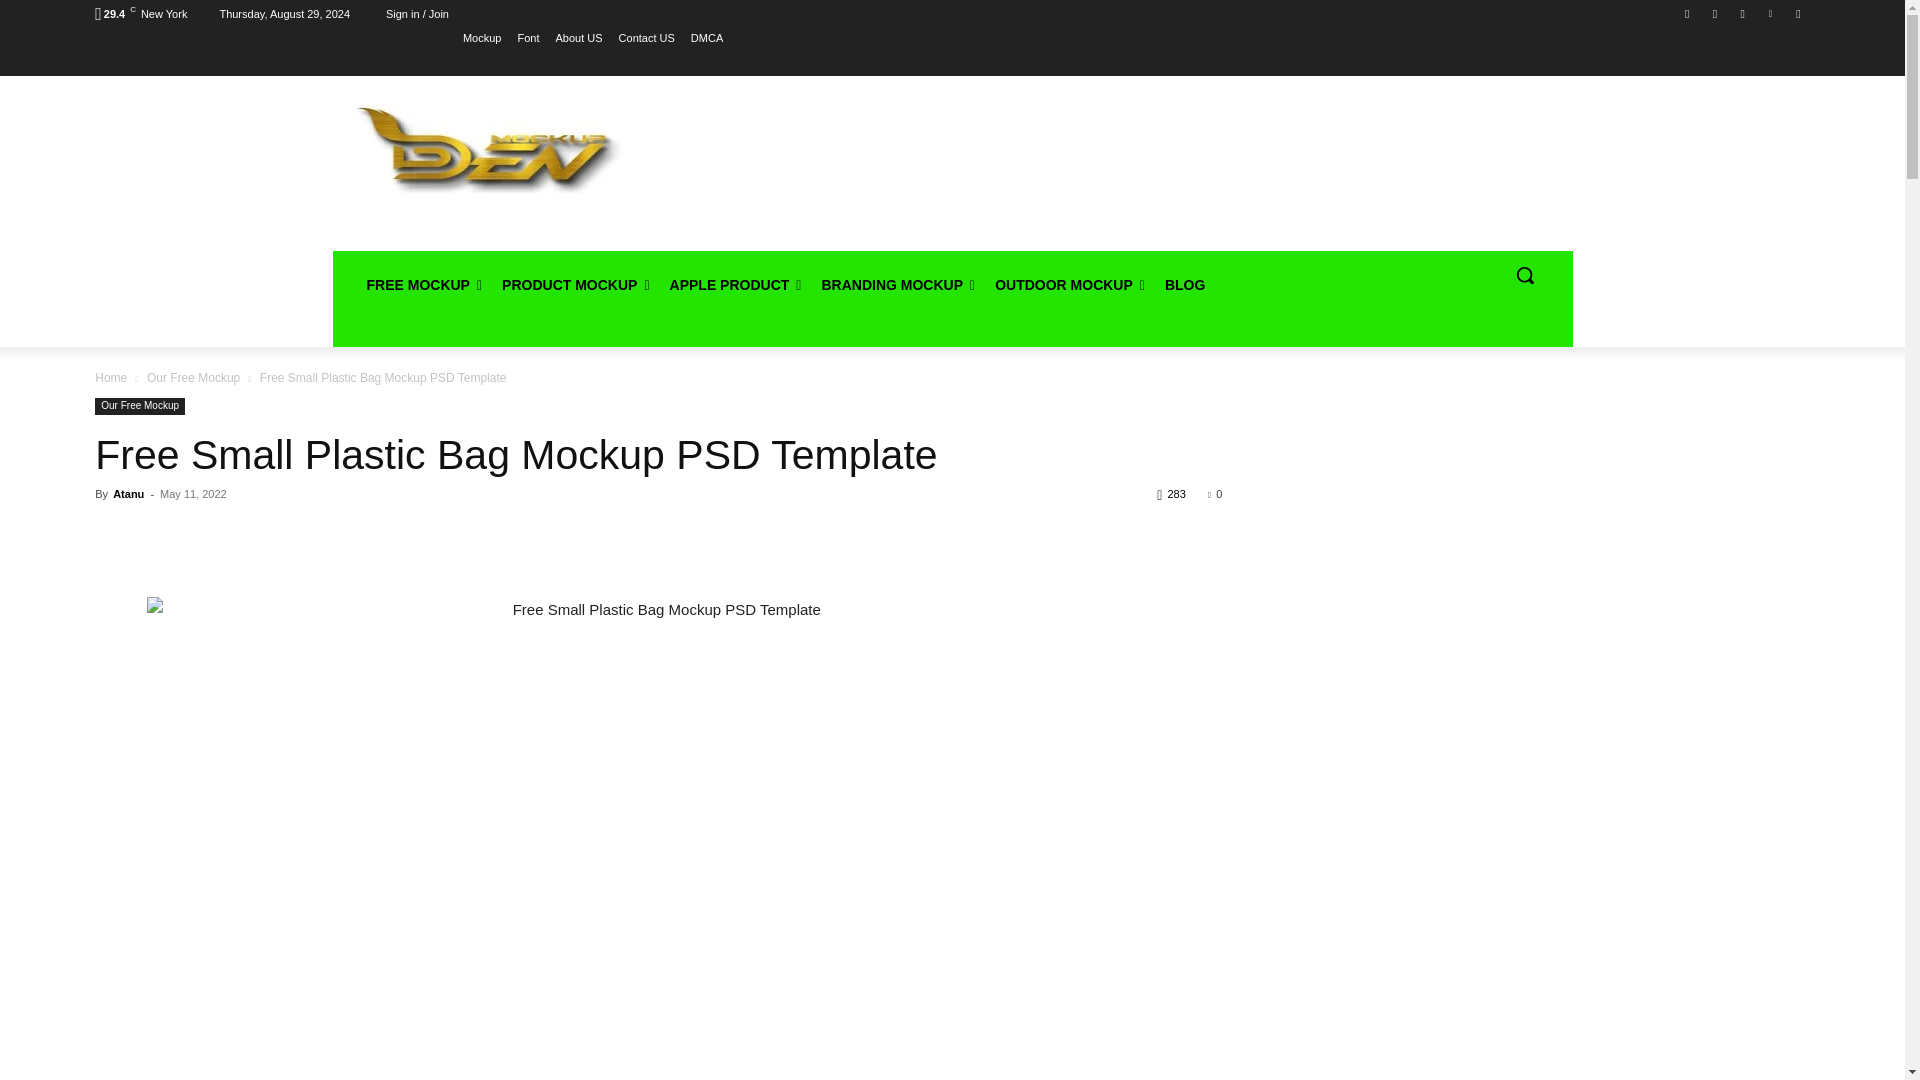 The width and height of the screenshot is (1920, 1080). I want to click on About US, so click(579, 37).